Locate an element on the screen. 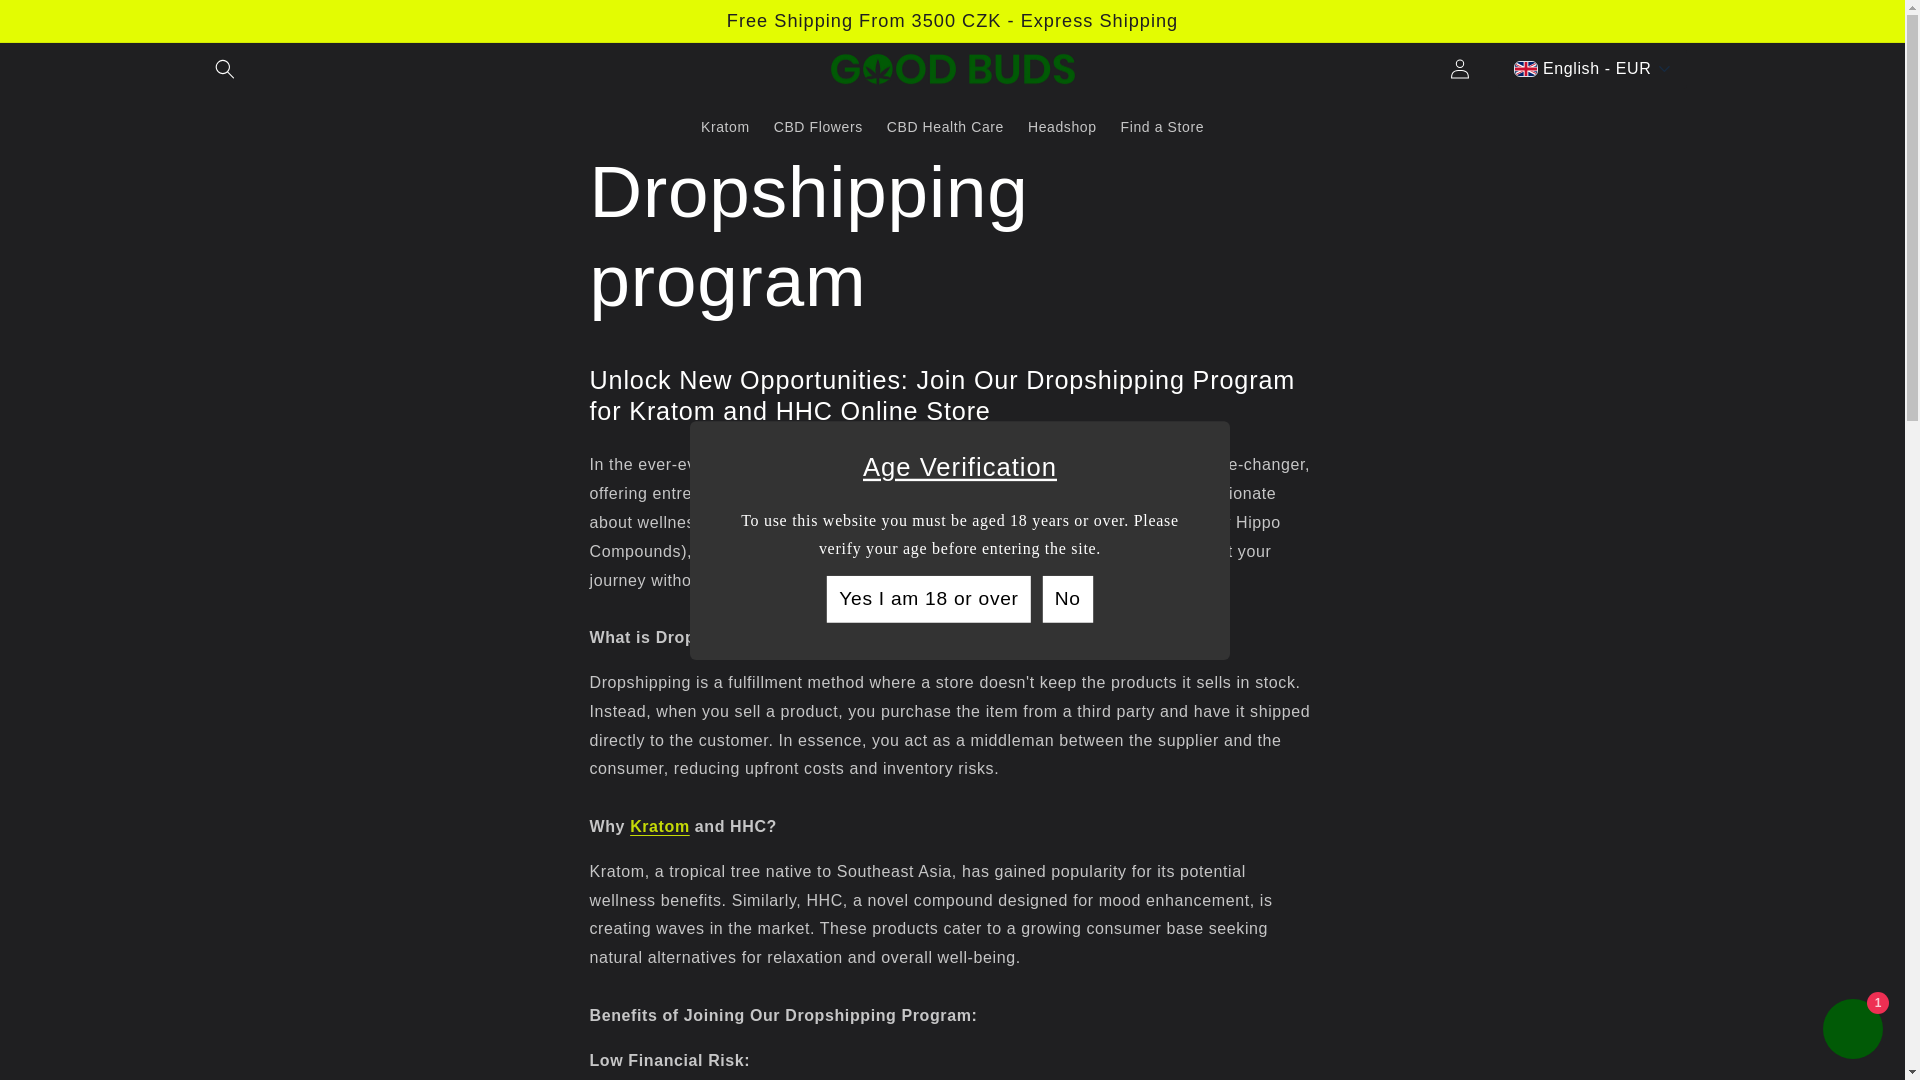 This screenshot has height=1080, width=1920. CBD Flowers is located at coordinates (818, 126).